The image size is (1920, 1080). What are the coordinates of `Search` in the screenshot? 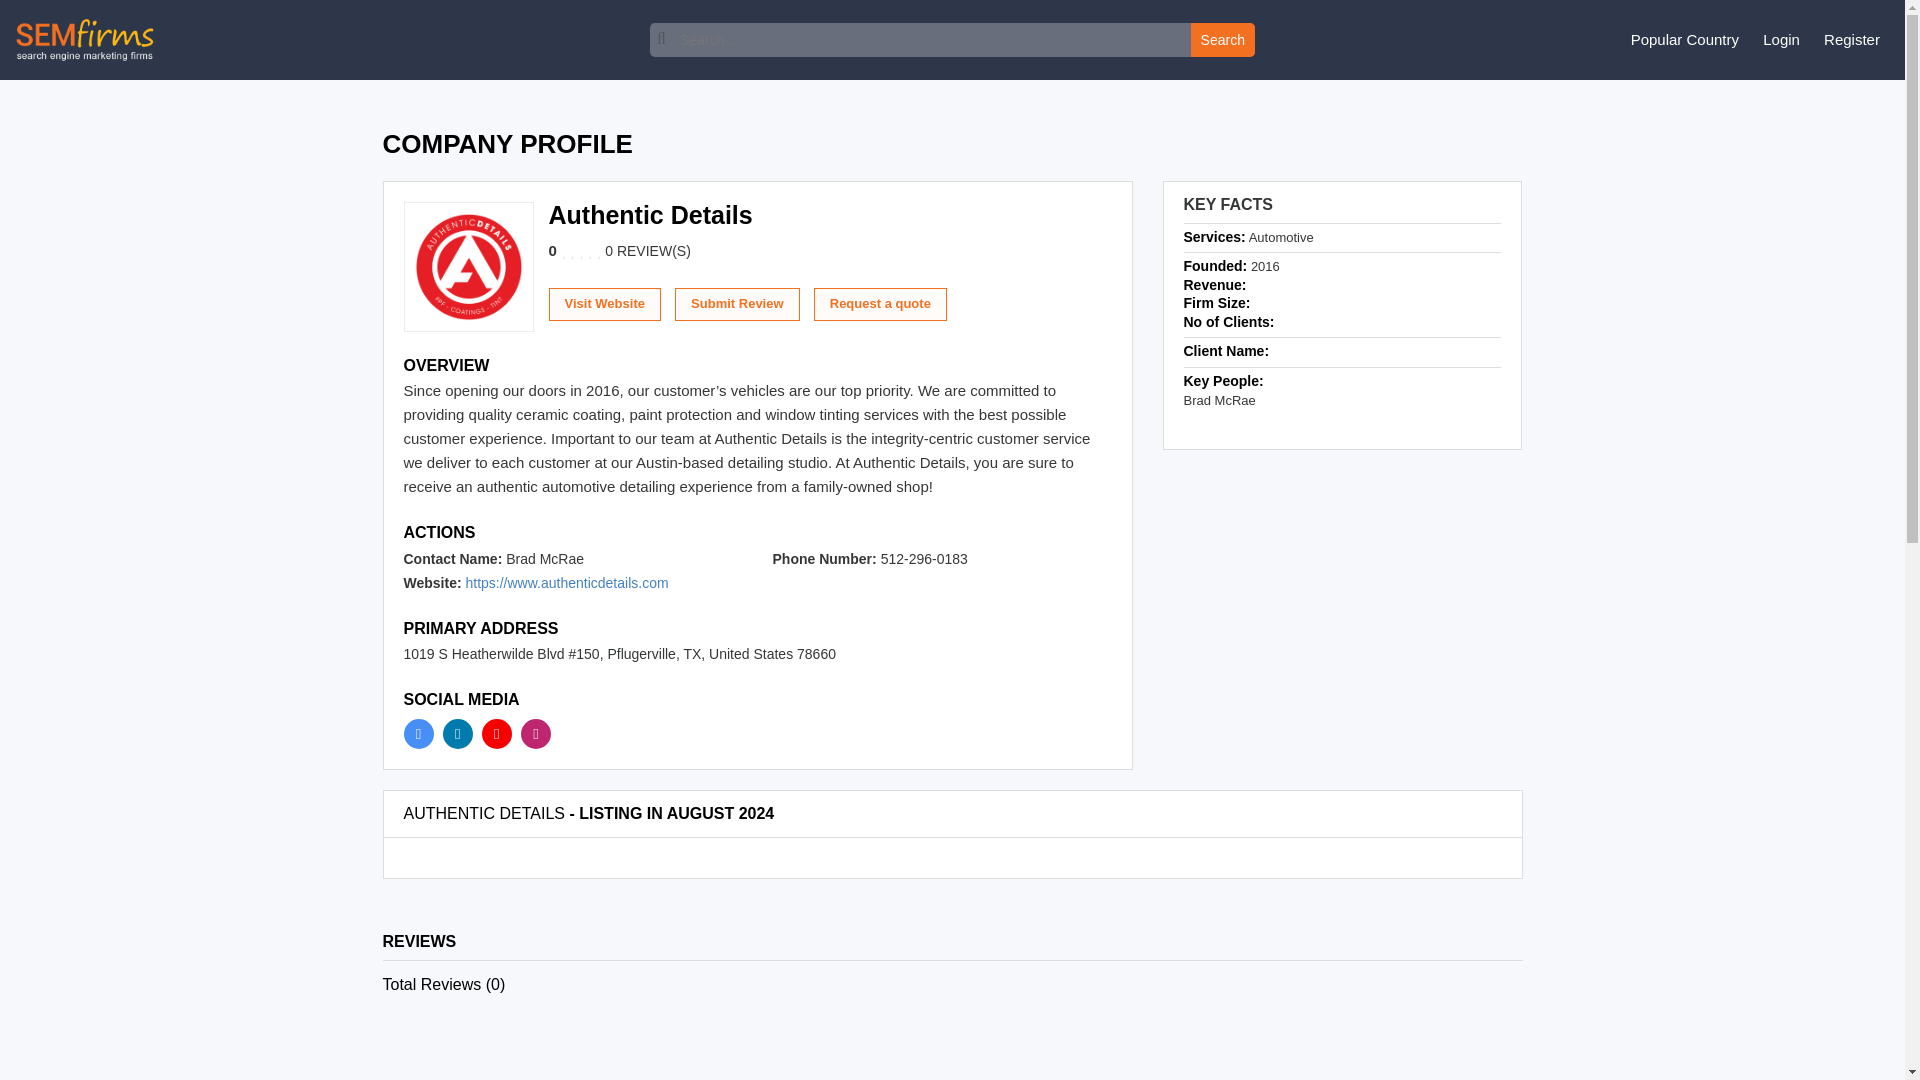 It's located at (1222, 40).